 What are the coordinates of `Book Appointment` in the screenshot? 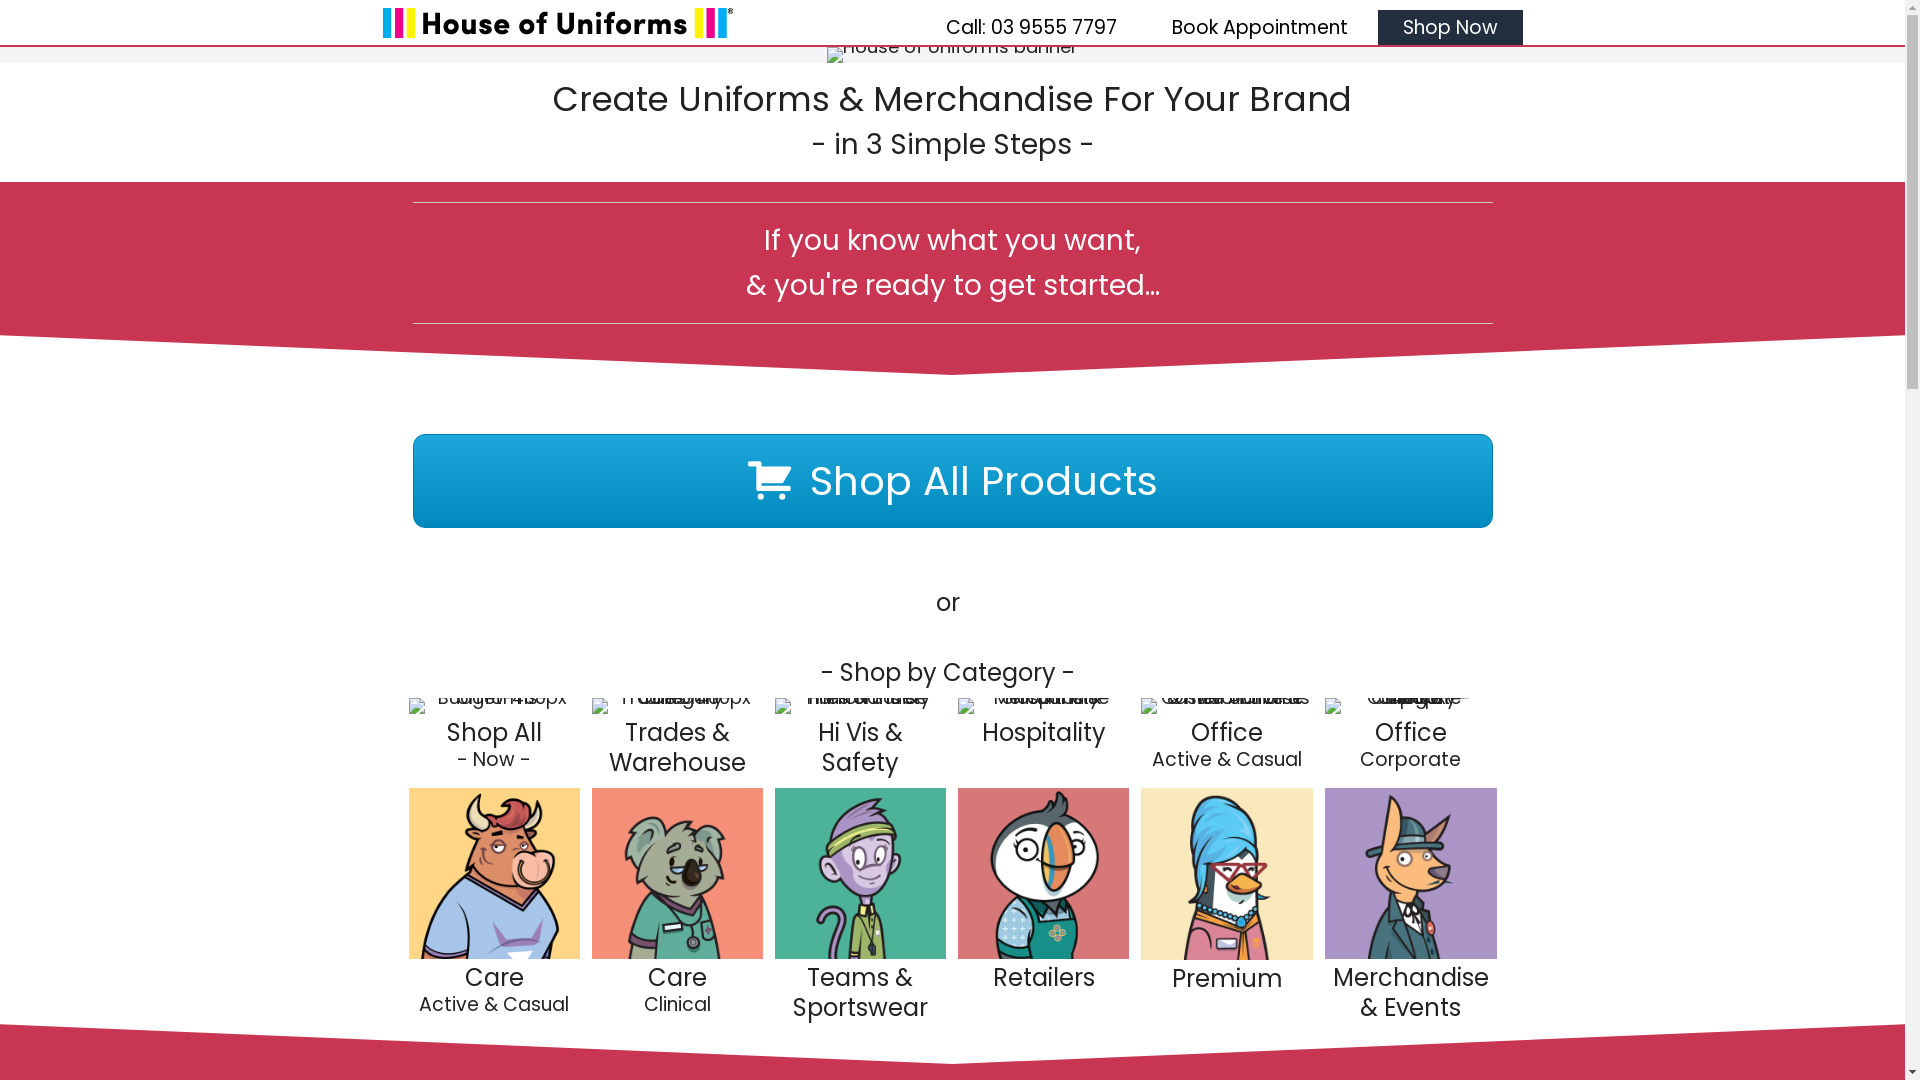 It's located at (1259, 28).